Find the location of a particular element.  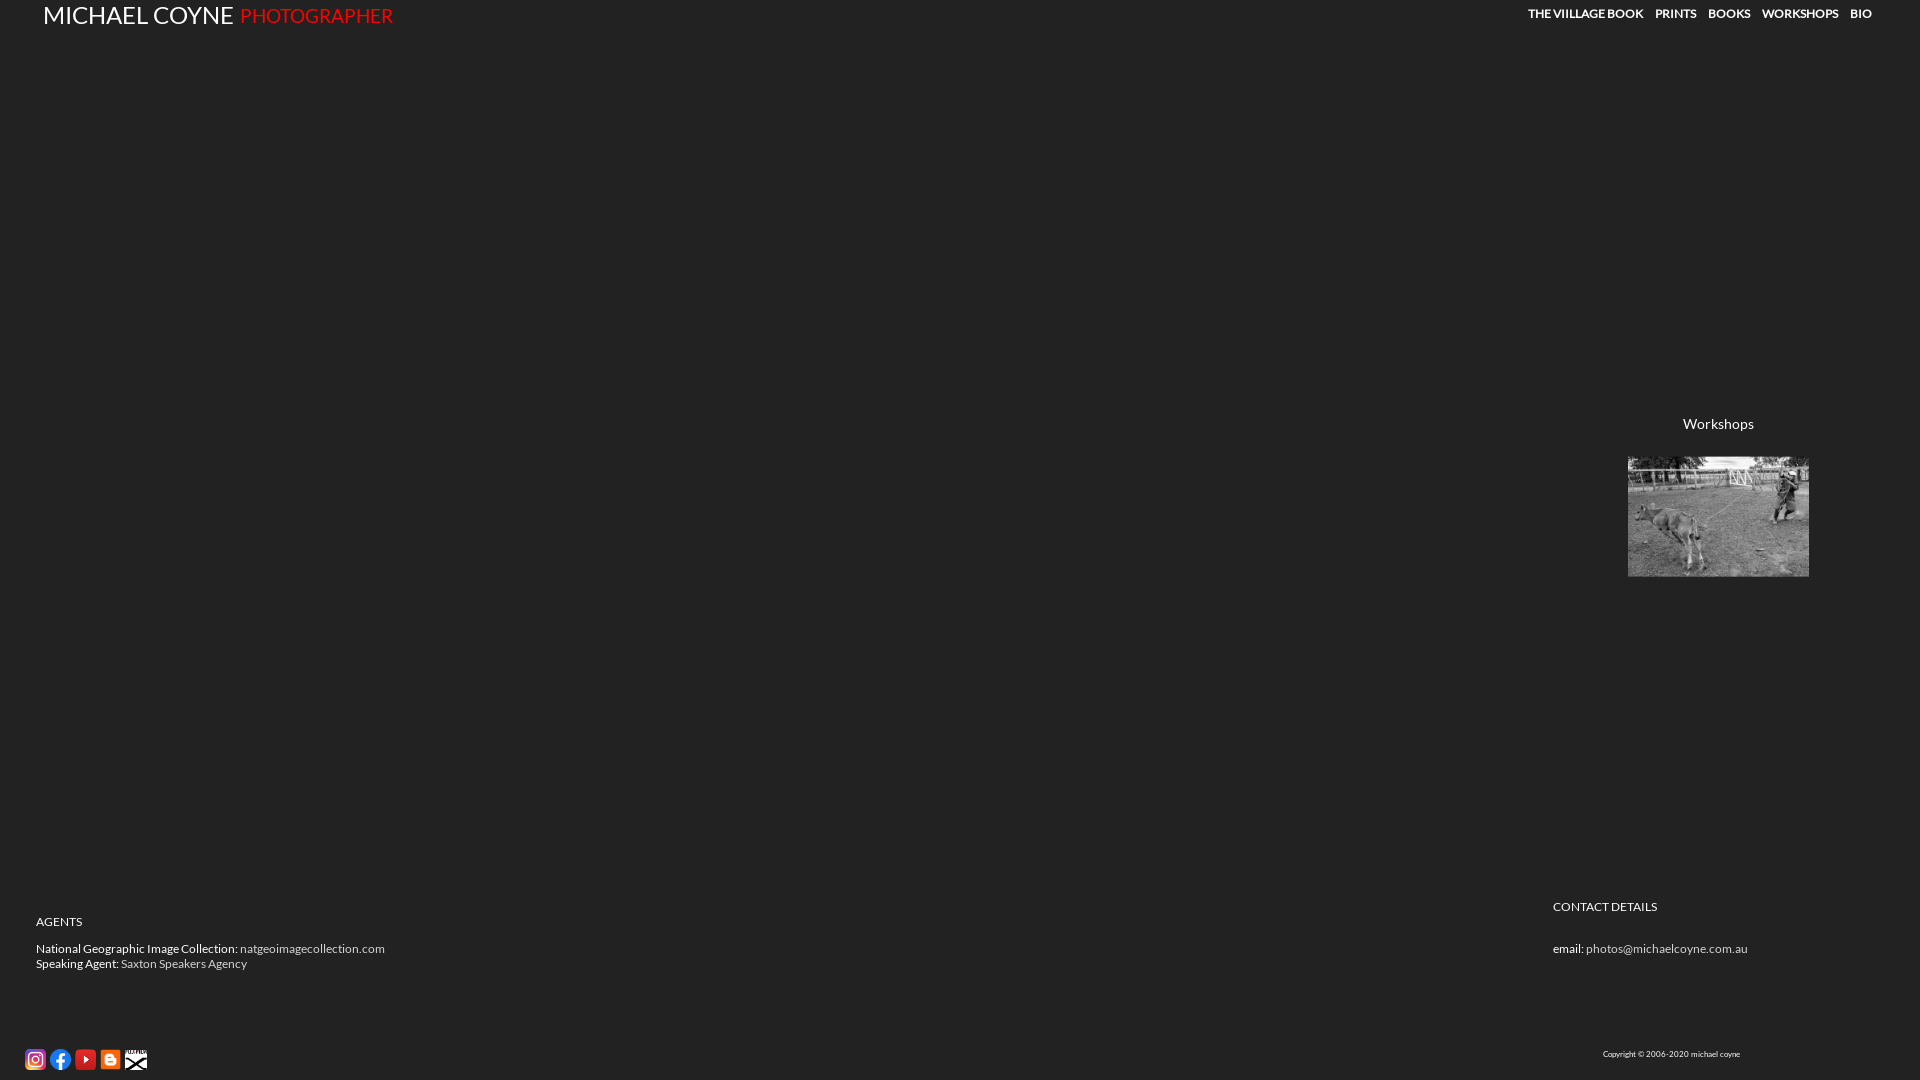

Blog is located at coordinates (110, 1067).